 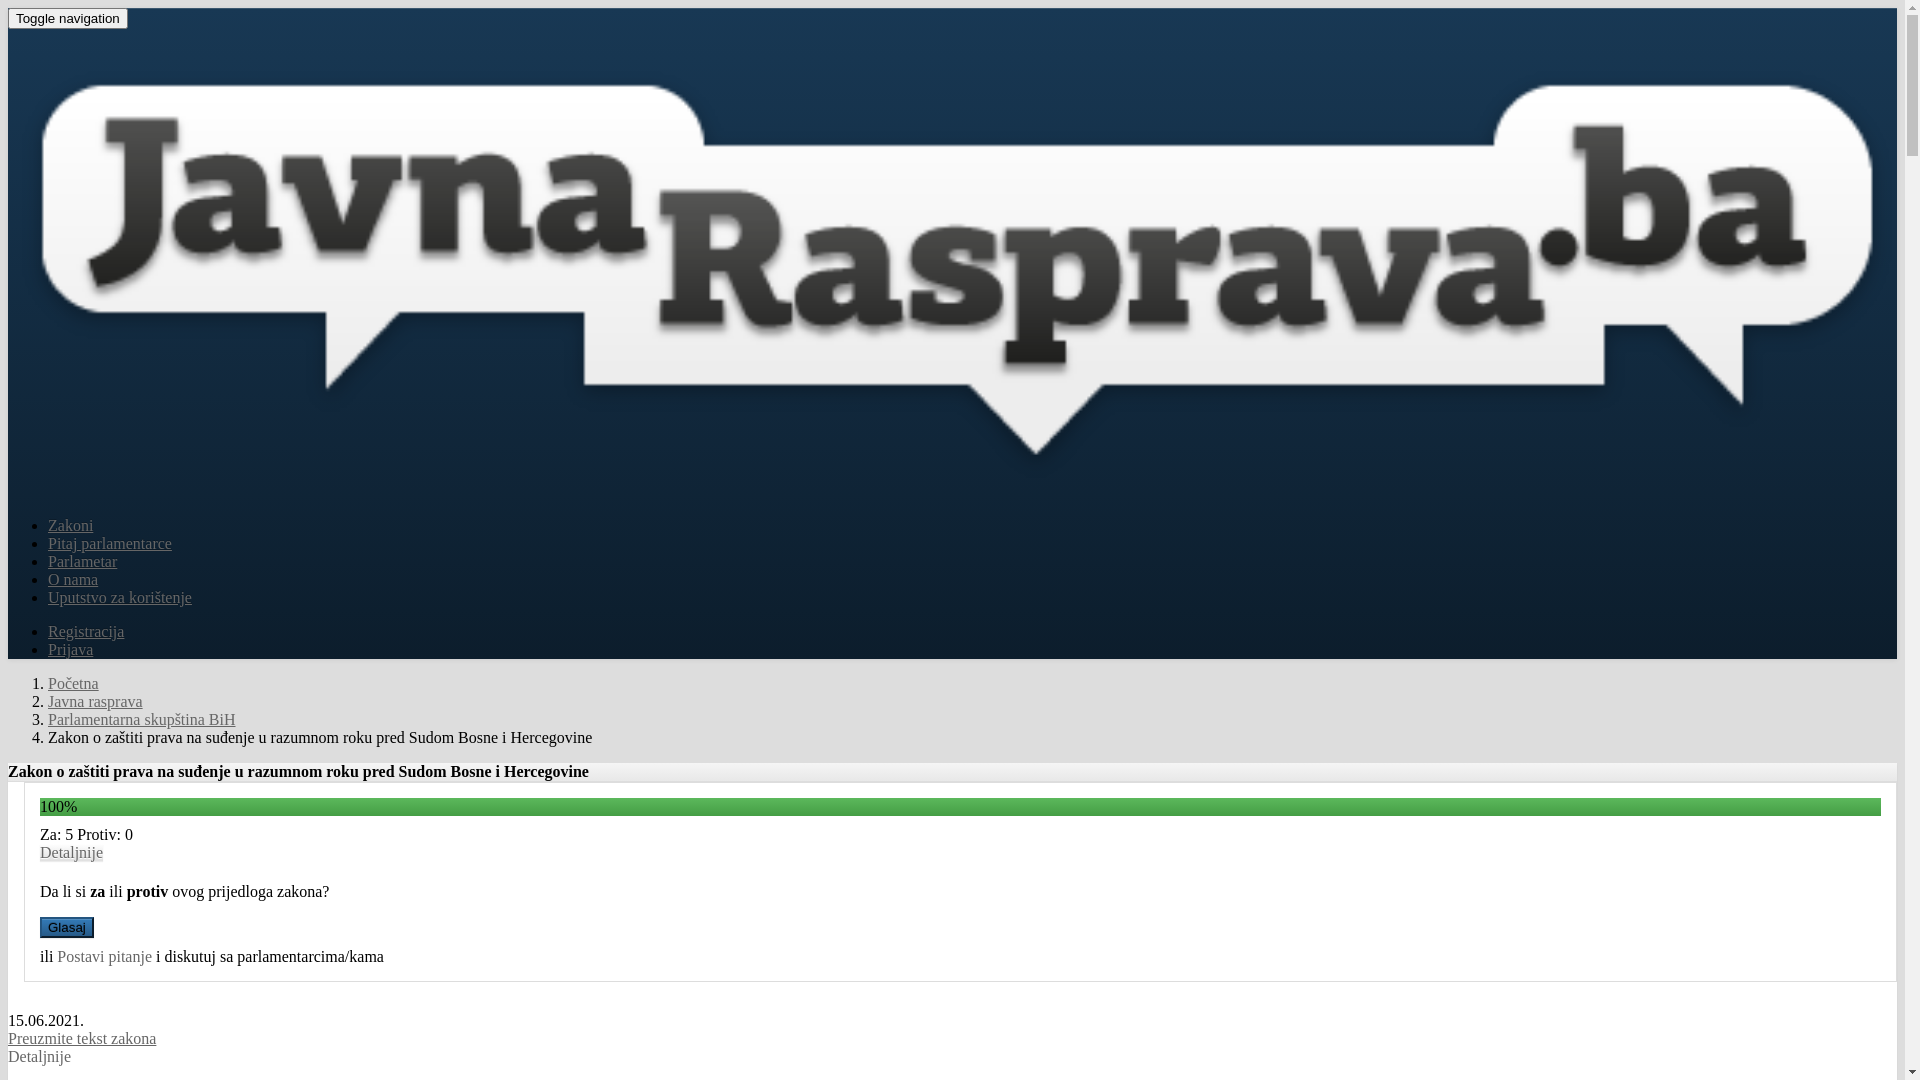 I want to click on Preuzmite tekst zakona, so click(x=82, y=1038).